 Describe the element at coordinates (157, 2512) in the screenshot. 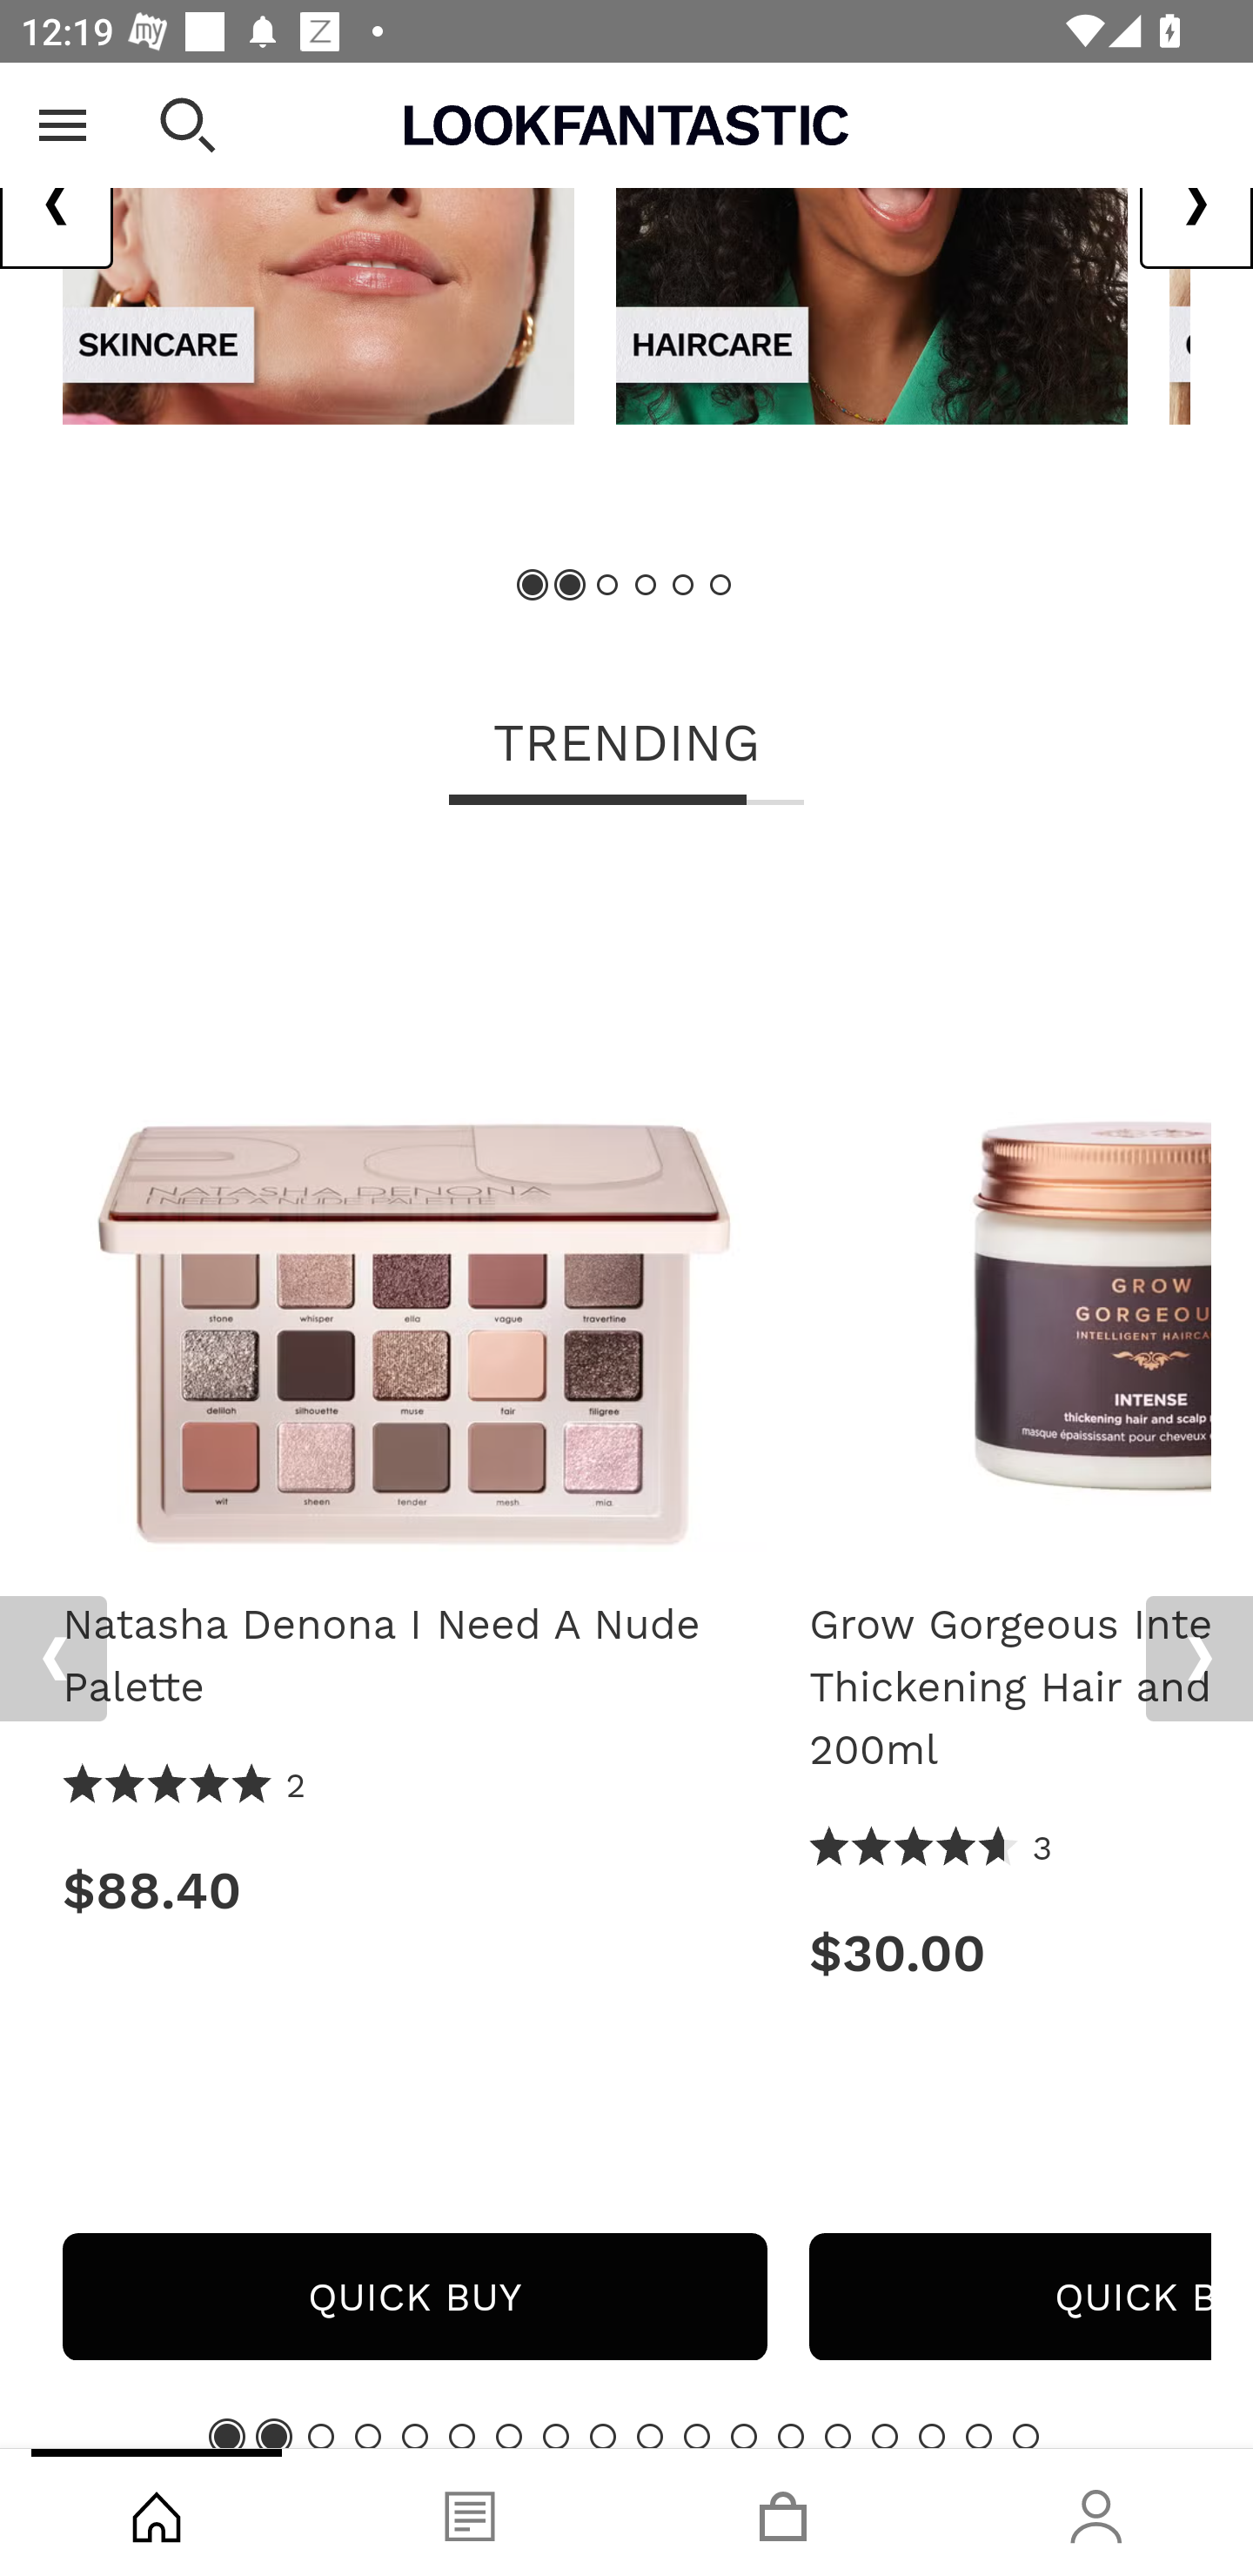

I see `Shop, tab, 1 of 4` at that location.